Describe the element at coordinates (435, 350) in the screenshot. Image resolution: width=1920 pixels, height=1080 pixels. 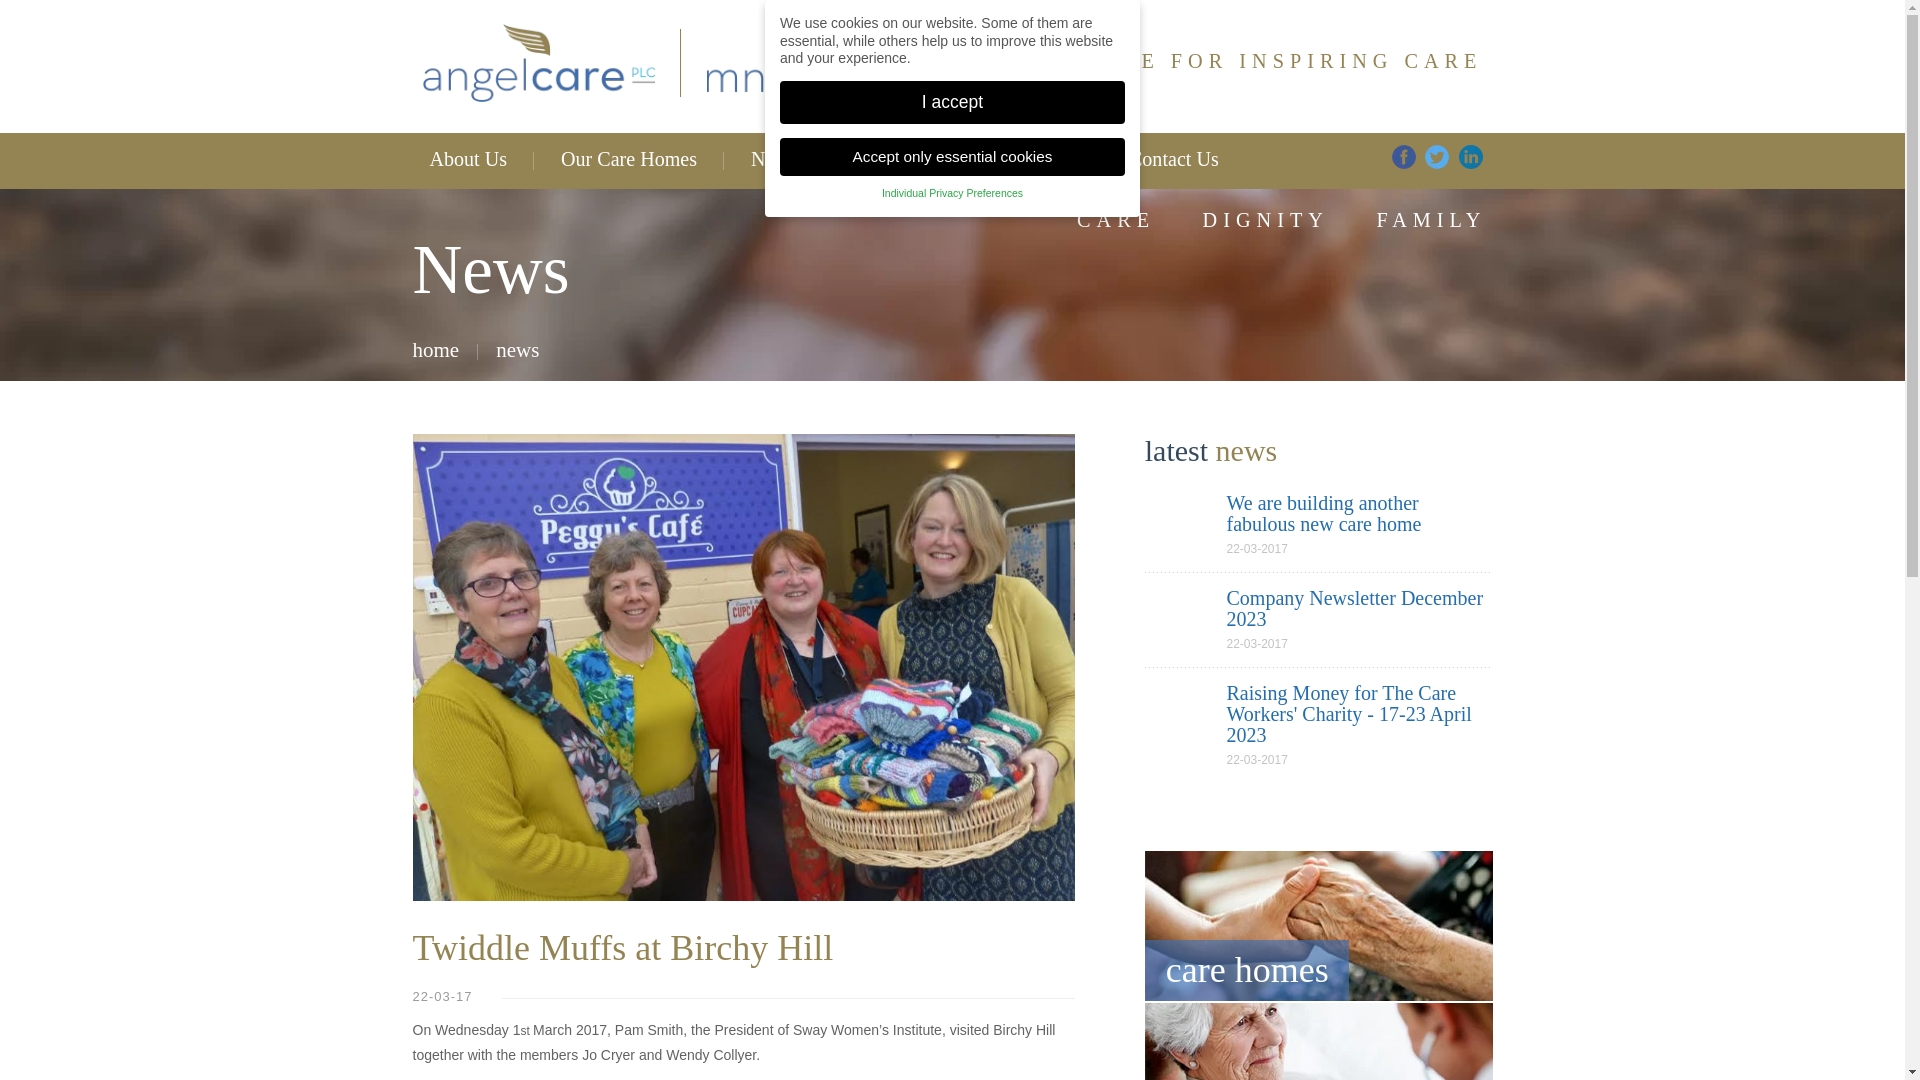
I see `Home` at that location.